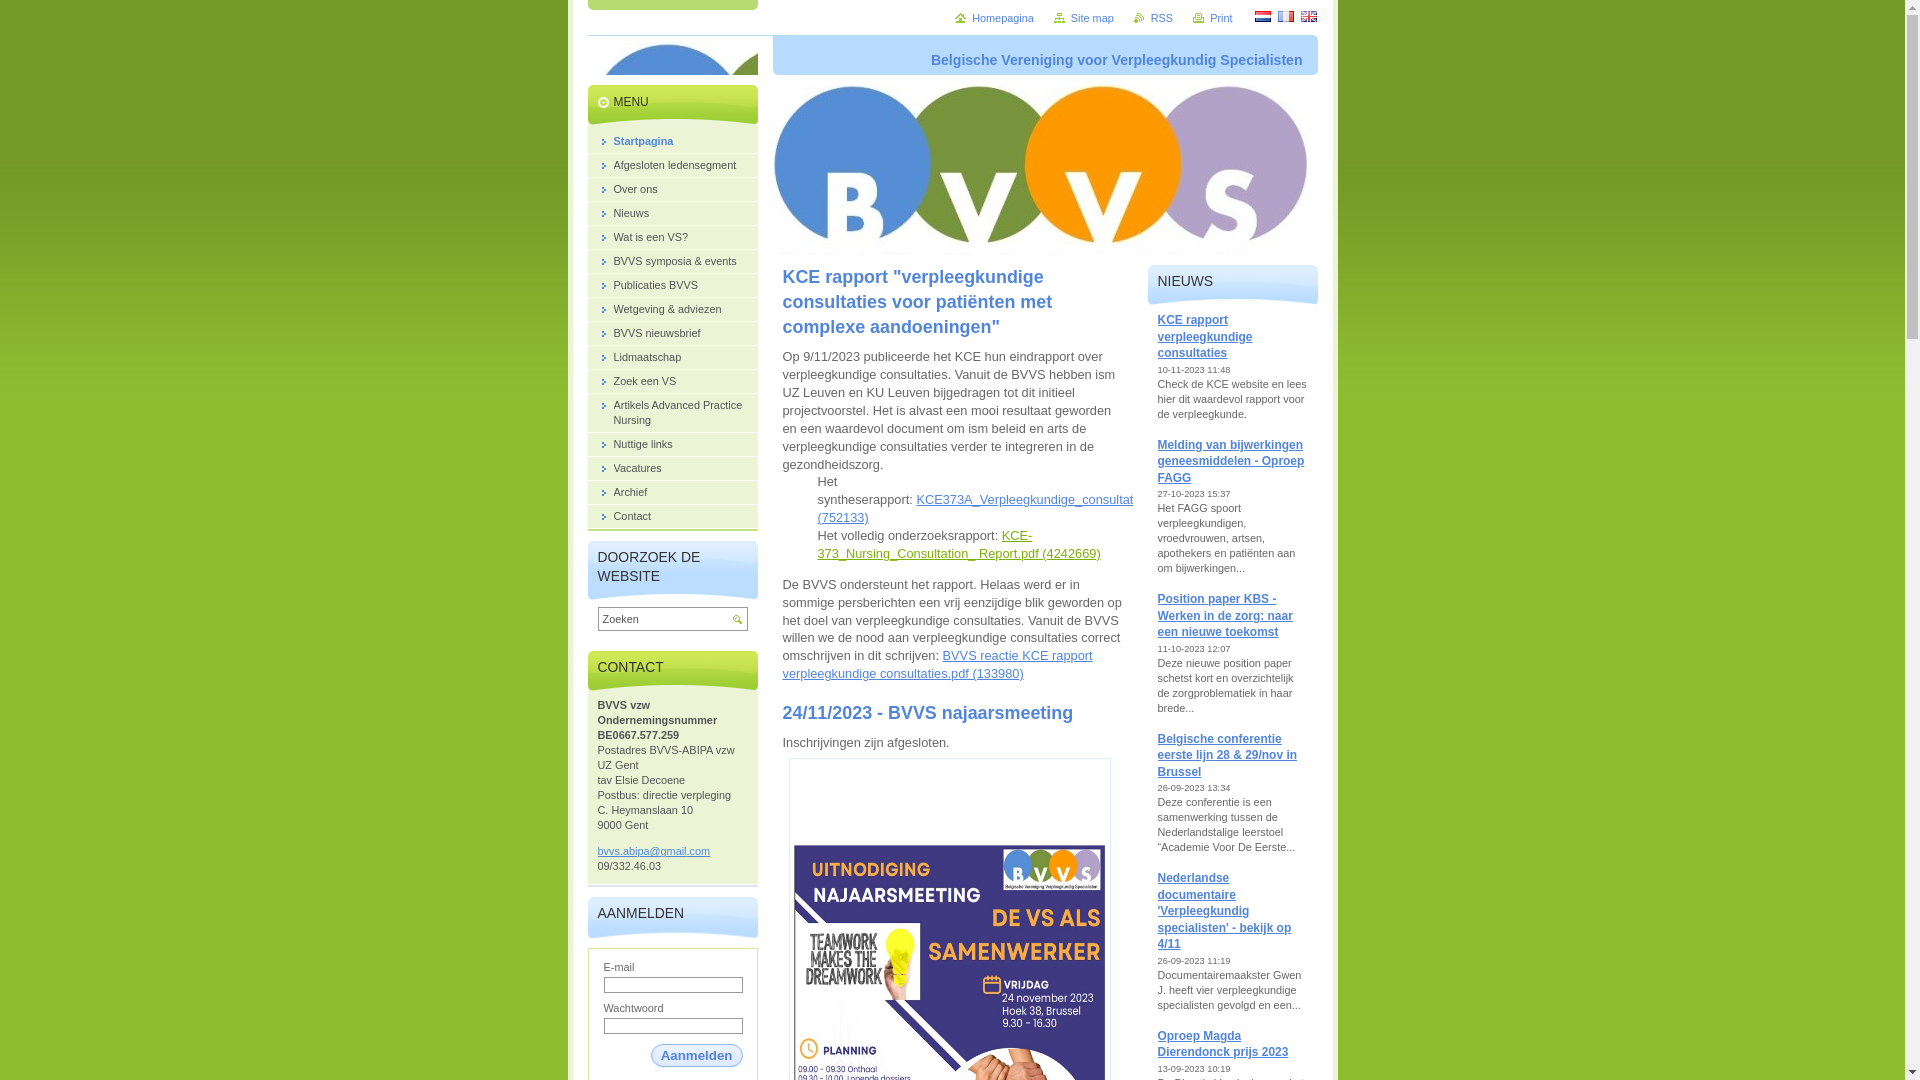 This screenshot has height=1080, width=1920. Describe the element at coordinates (1262, 16) in the screenshot. I see `Nederlands` at that location.